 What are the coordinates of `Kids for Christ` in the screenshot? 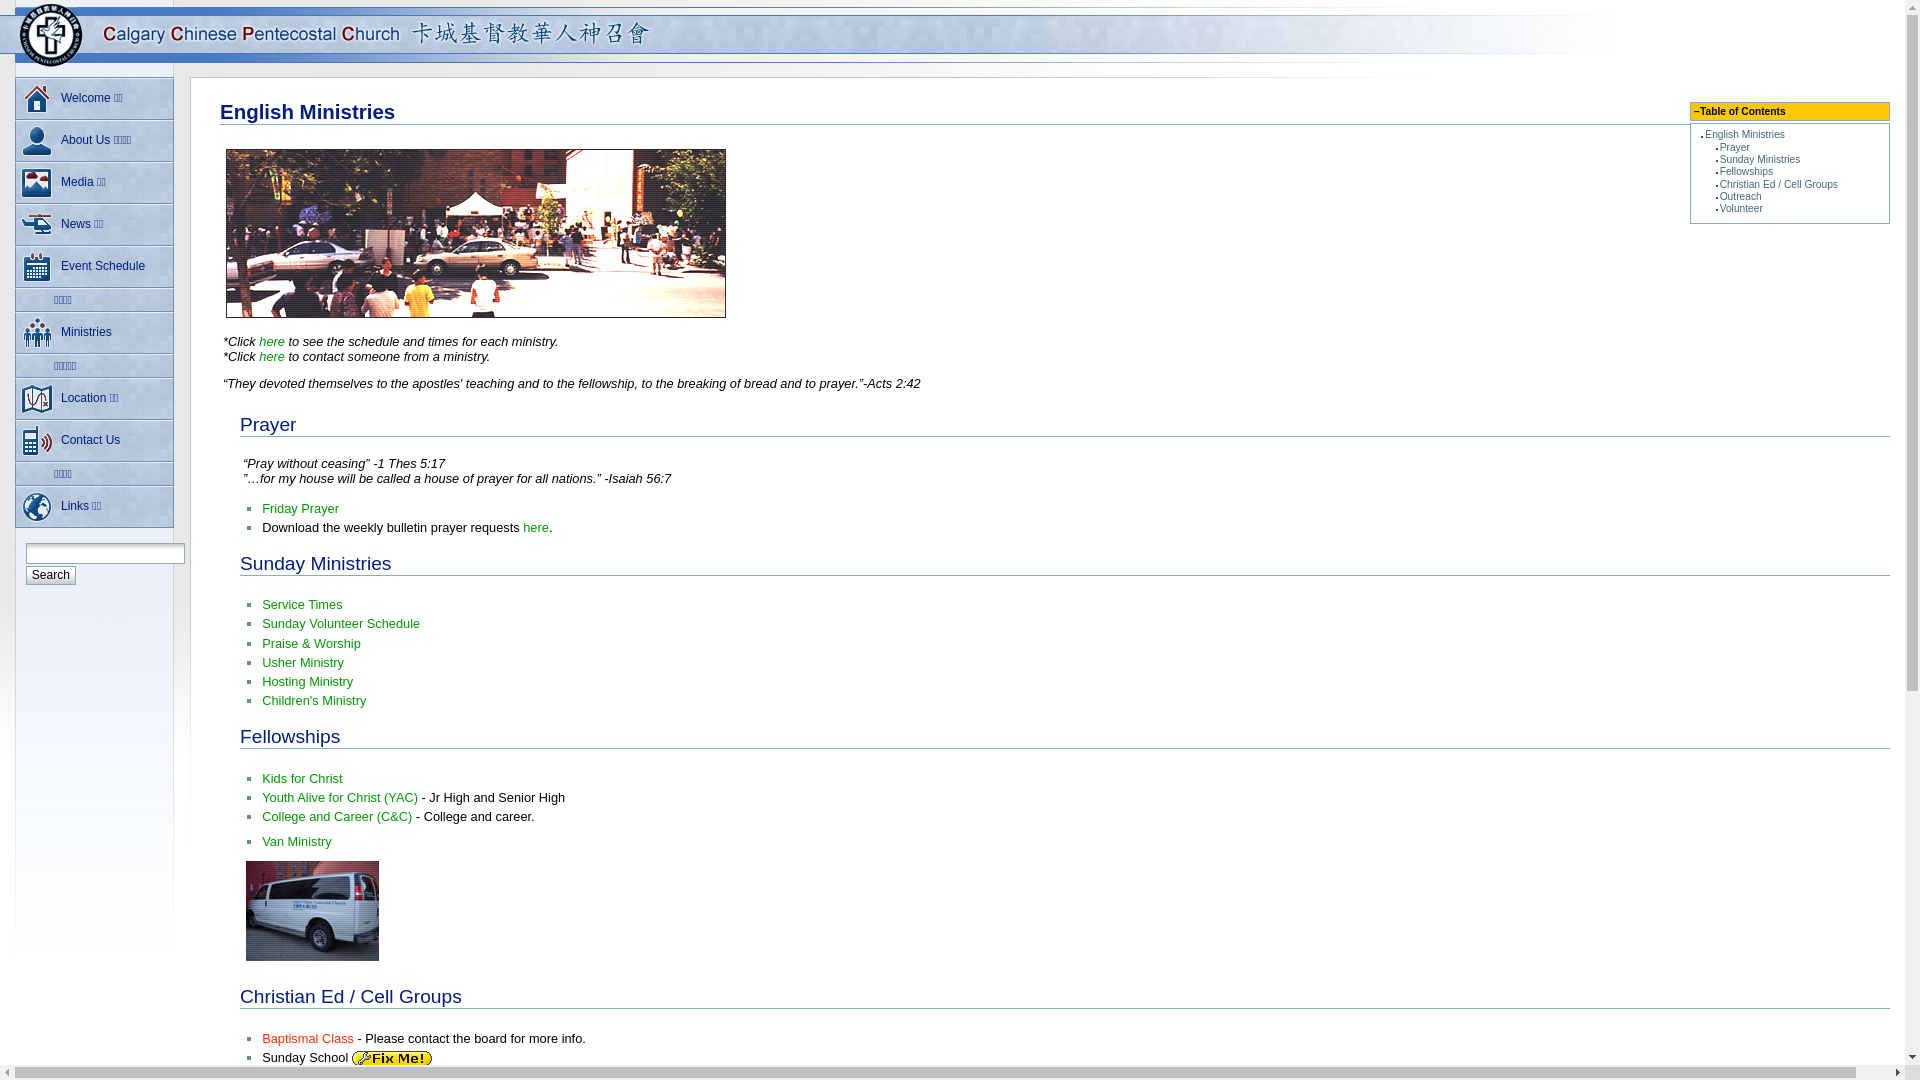 It's located at (302, 778).